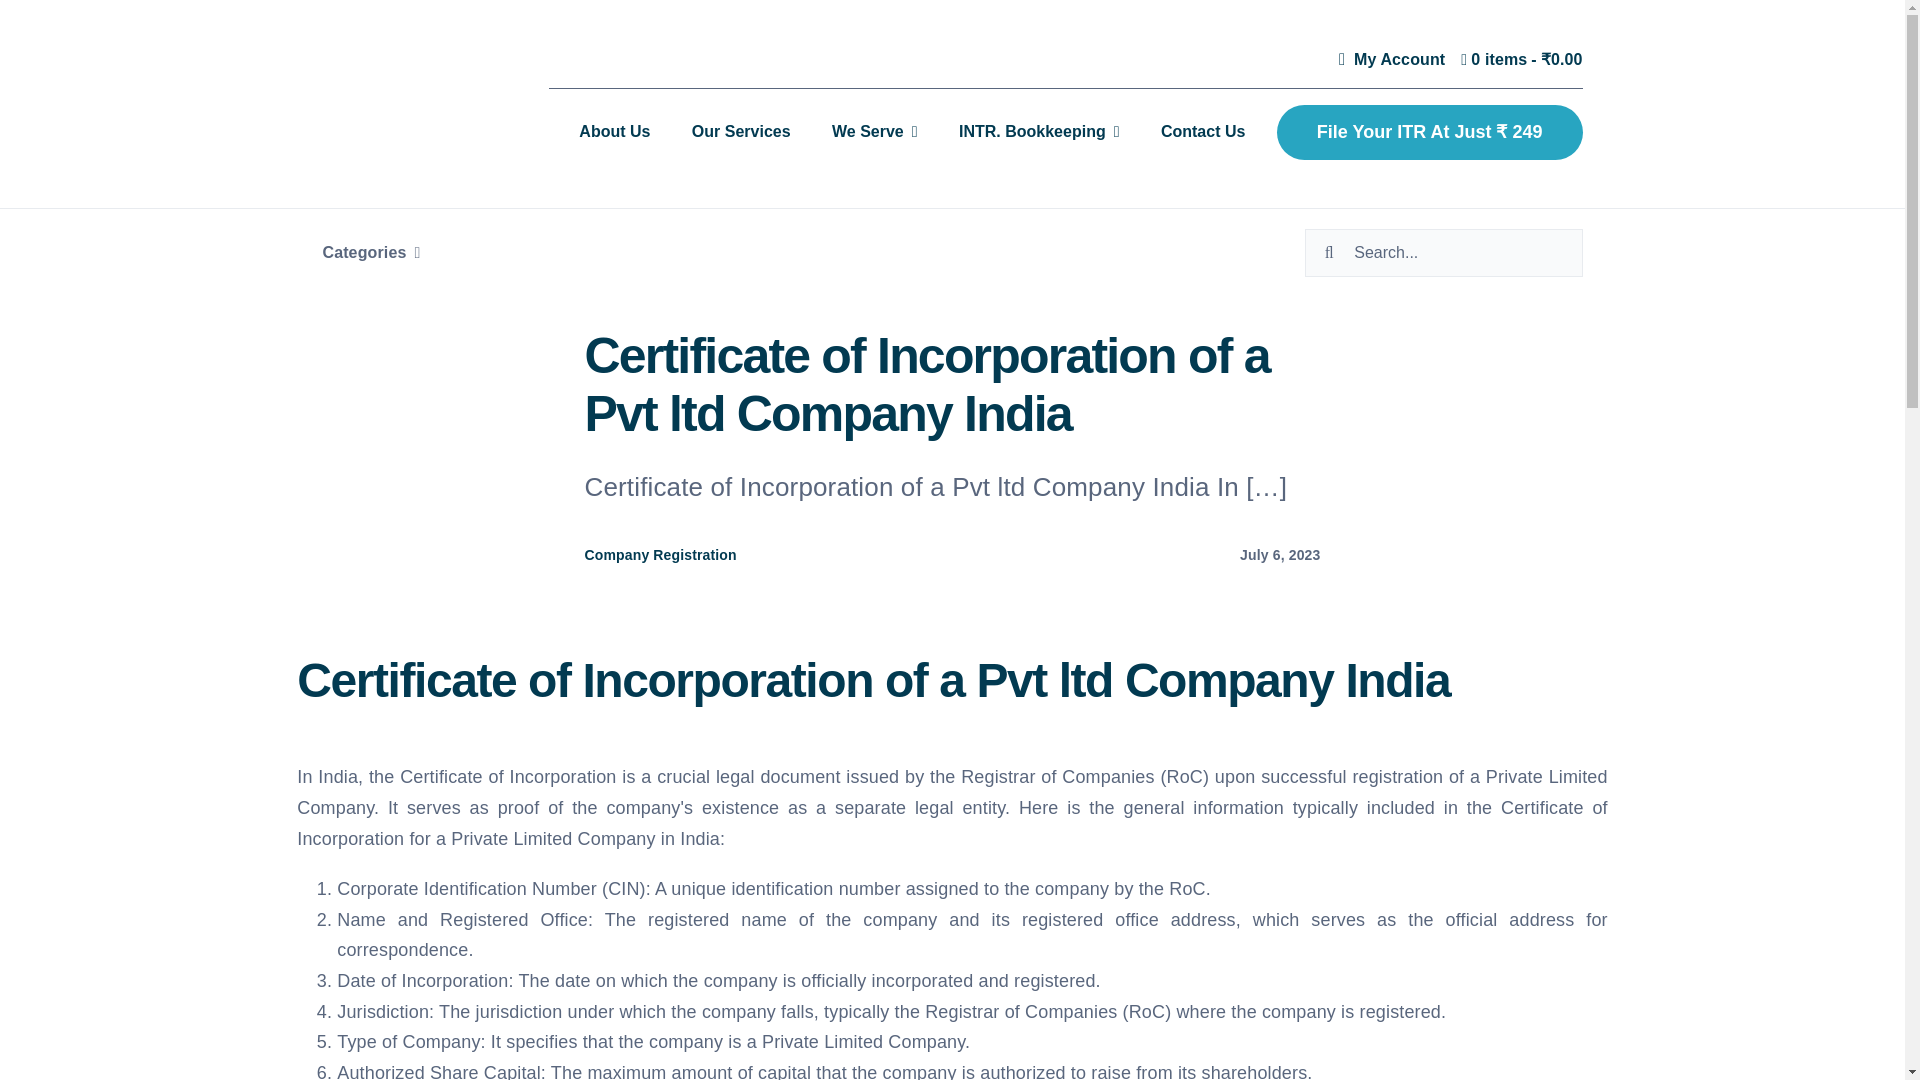  Describe the element at coordinates (1388, 60) in the screenshot. I see `My Account` at that location.